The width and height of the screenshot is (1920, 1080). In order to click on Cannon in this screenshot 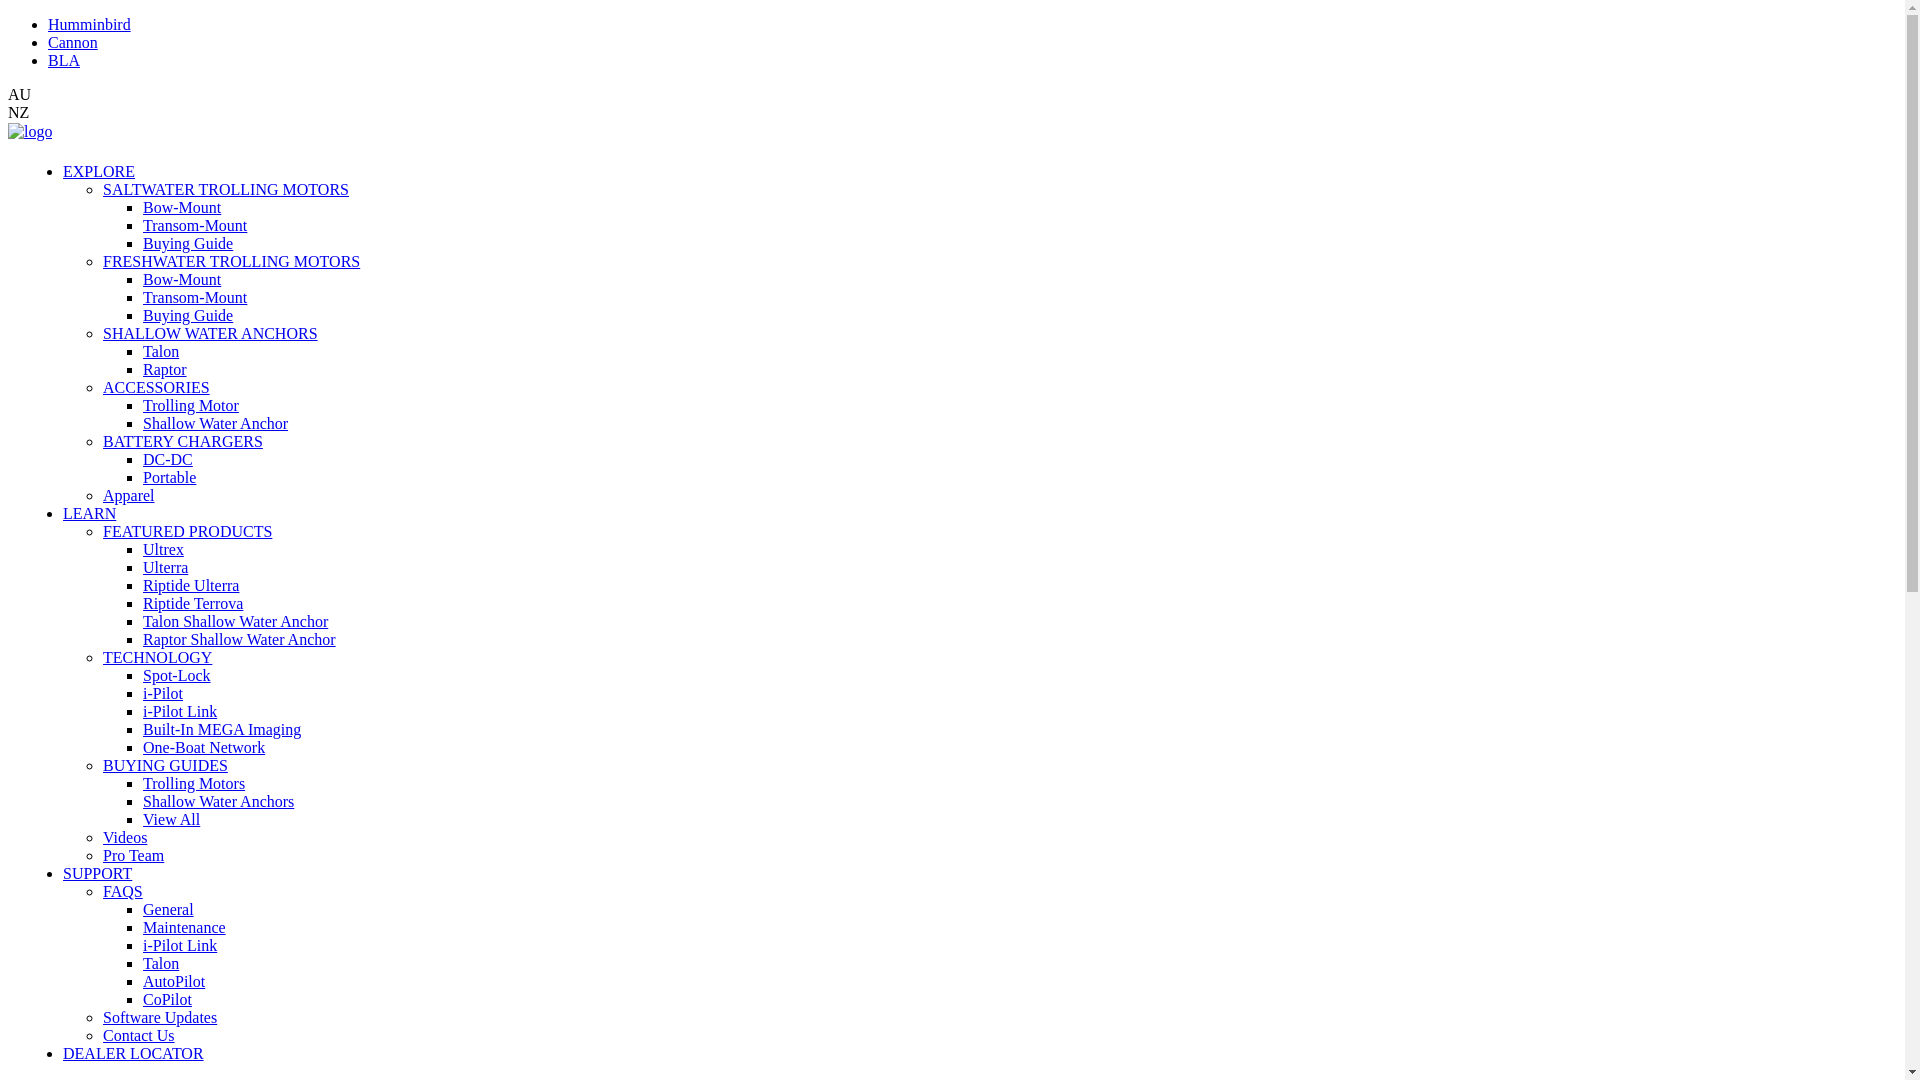, I will do `click(73, 42)`.